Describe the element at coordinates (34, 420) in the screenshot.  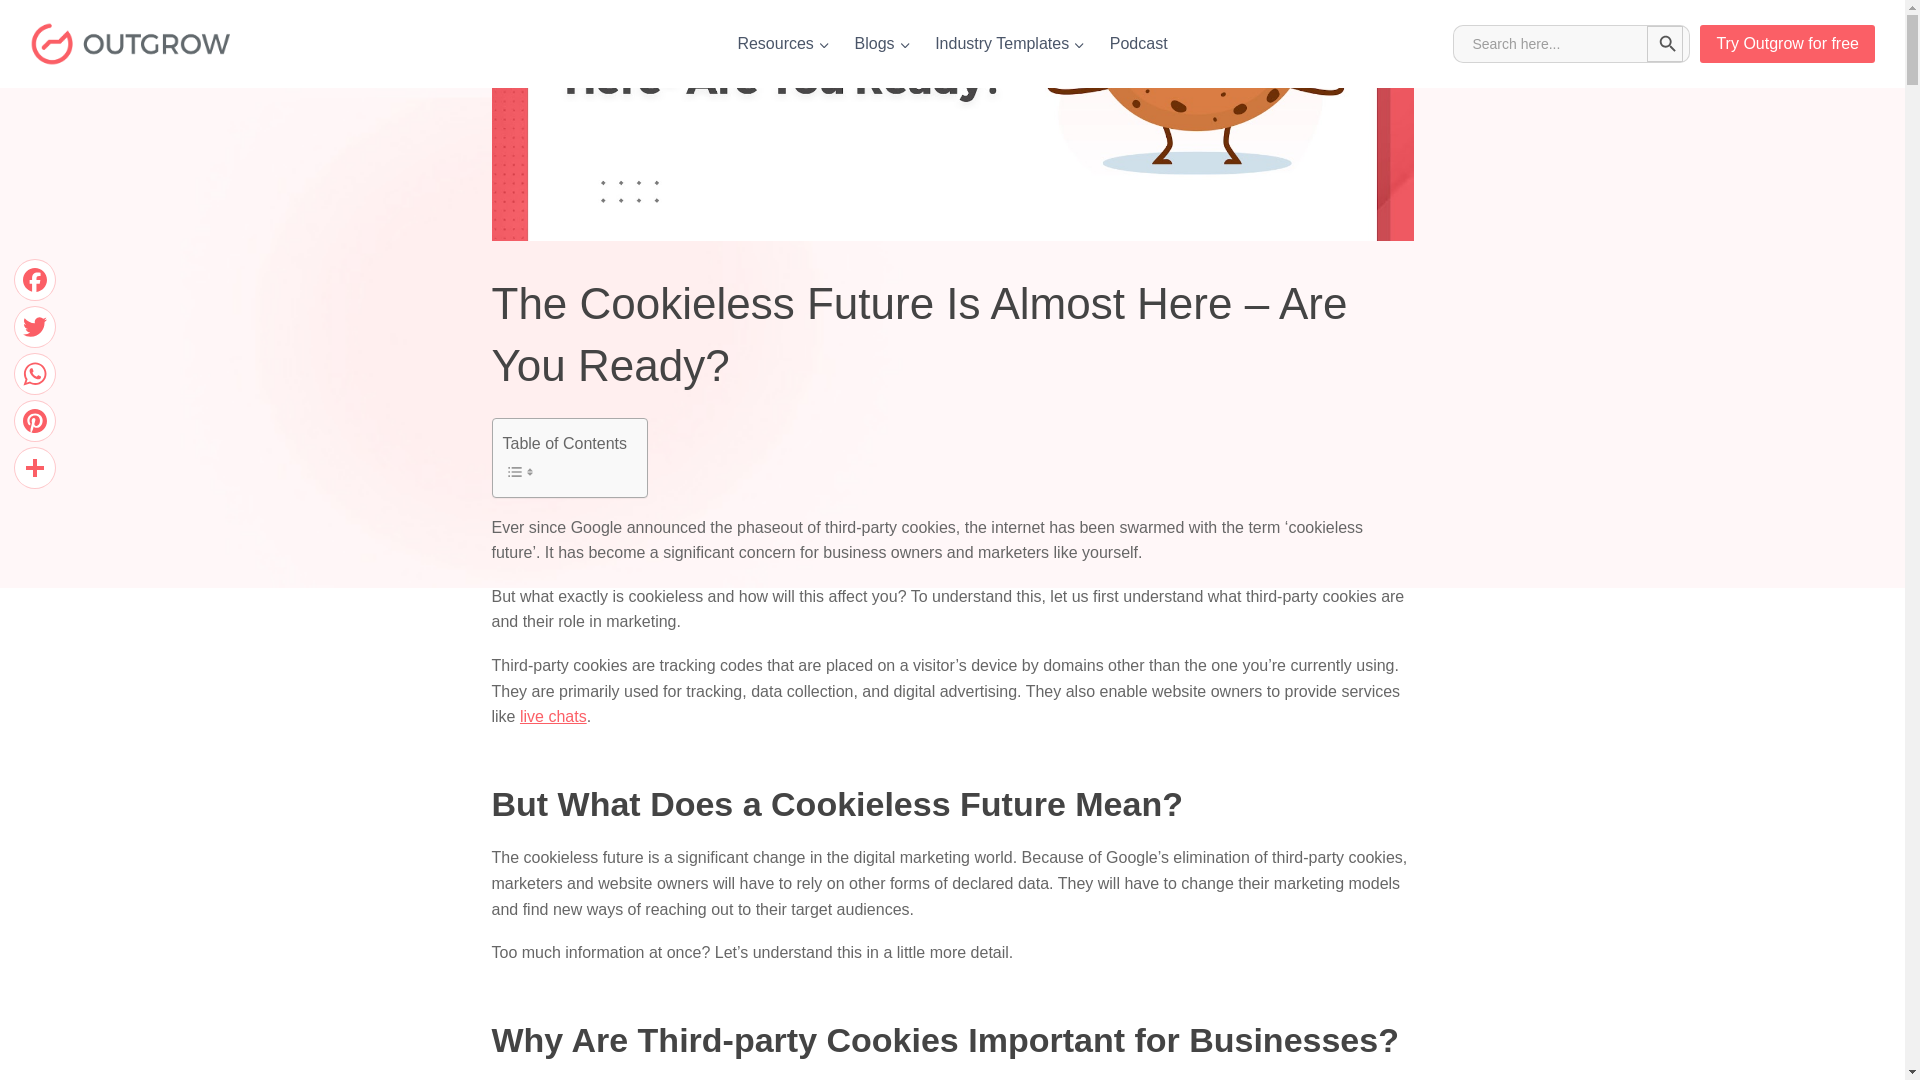
I see `Pinterest` at that location.